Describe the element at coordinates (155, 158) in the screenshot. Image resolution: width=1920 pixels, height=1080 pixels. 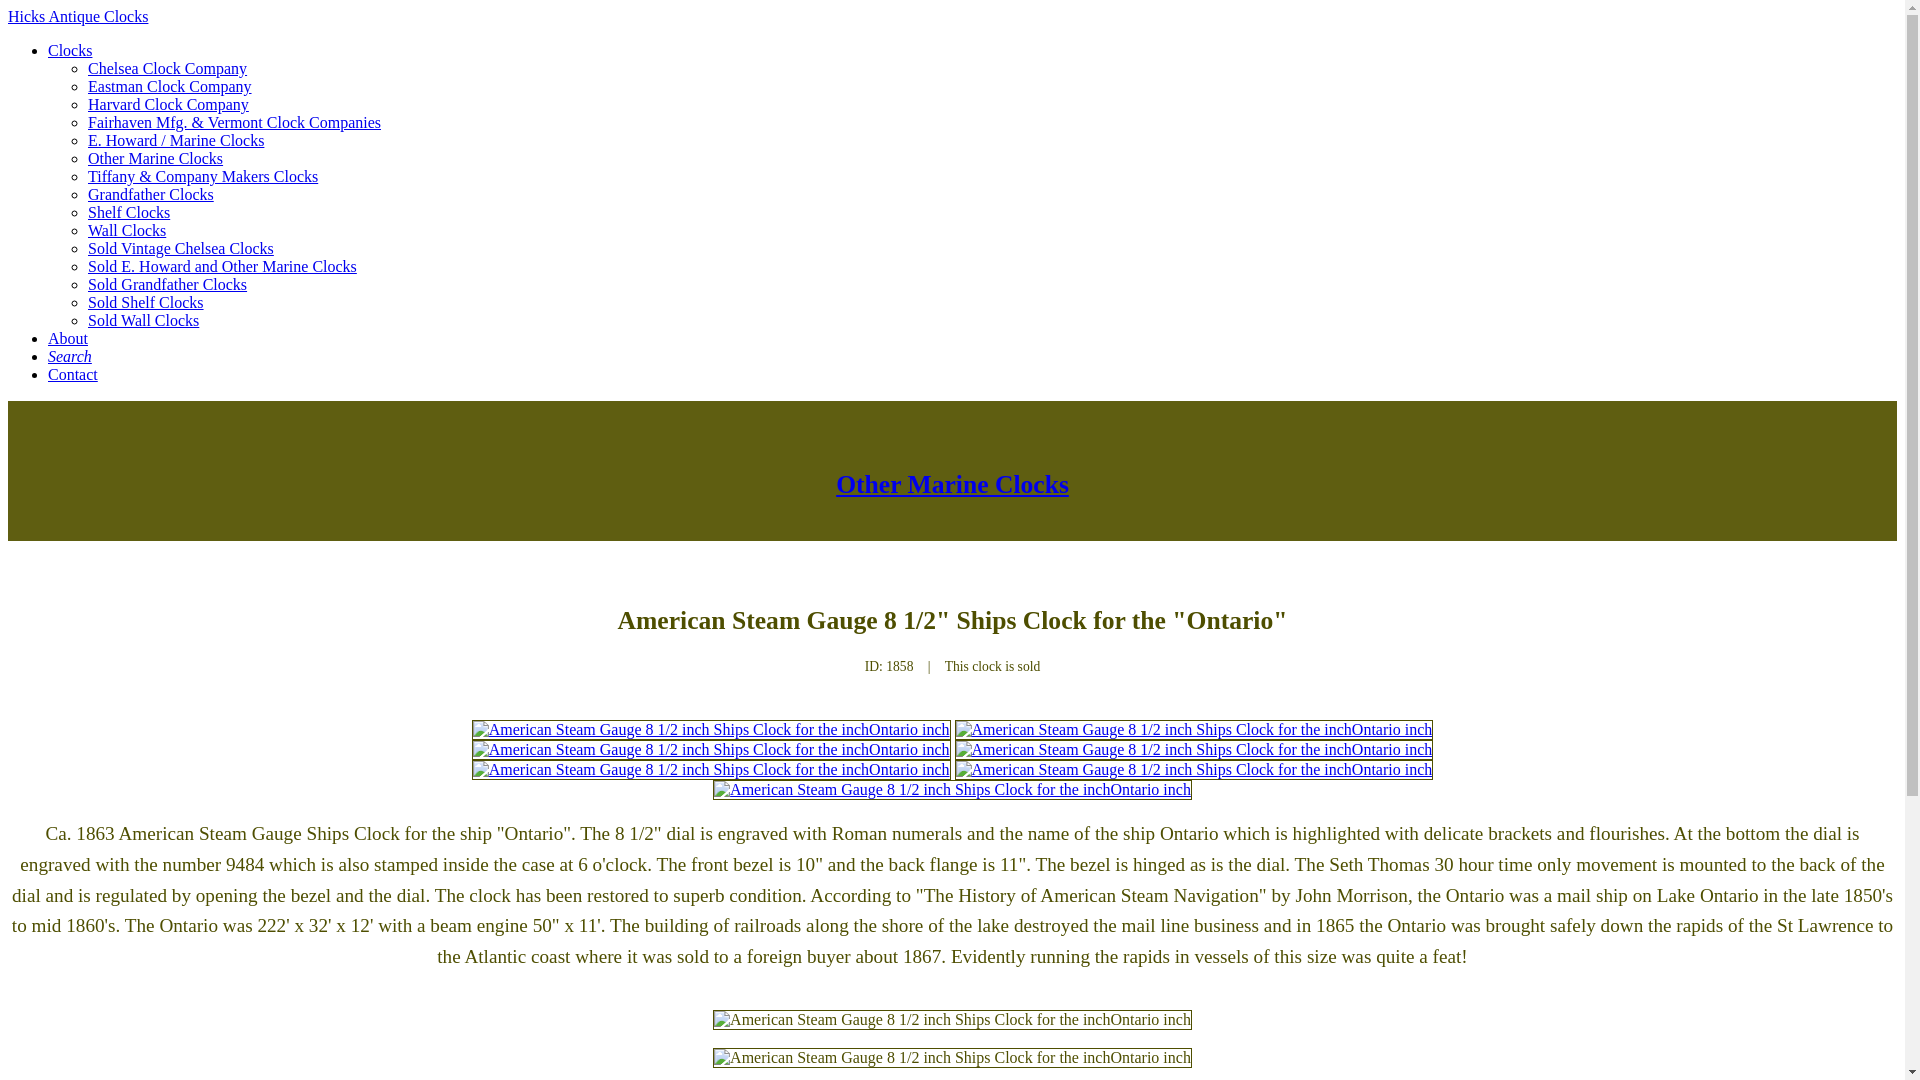
I see `Other Marine Clocks` at that location.